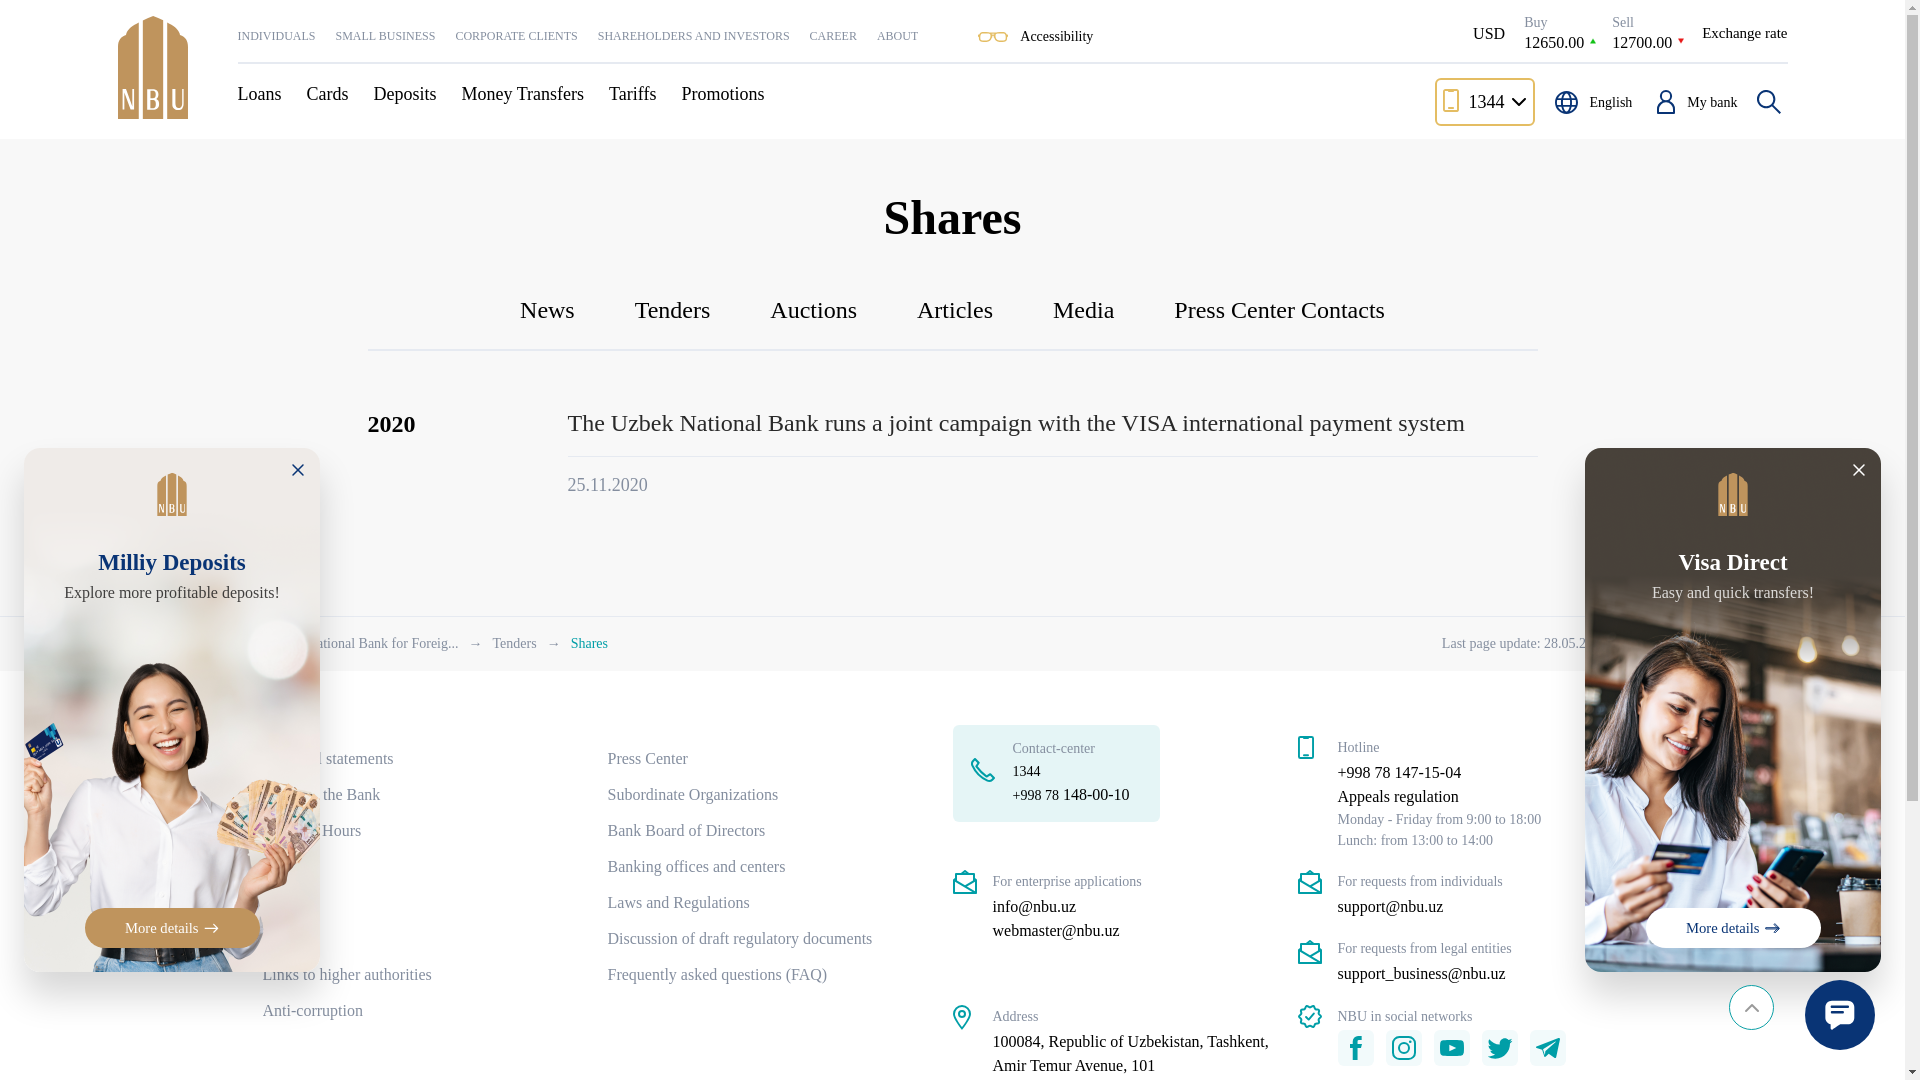  I want to click on ABOUT, so click(268, 94).